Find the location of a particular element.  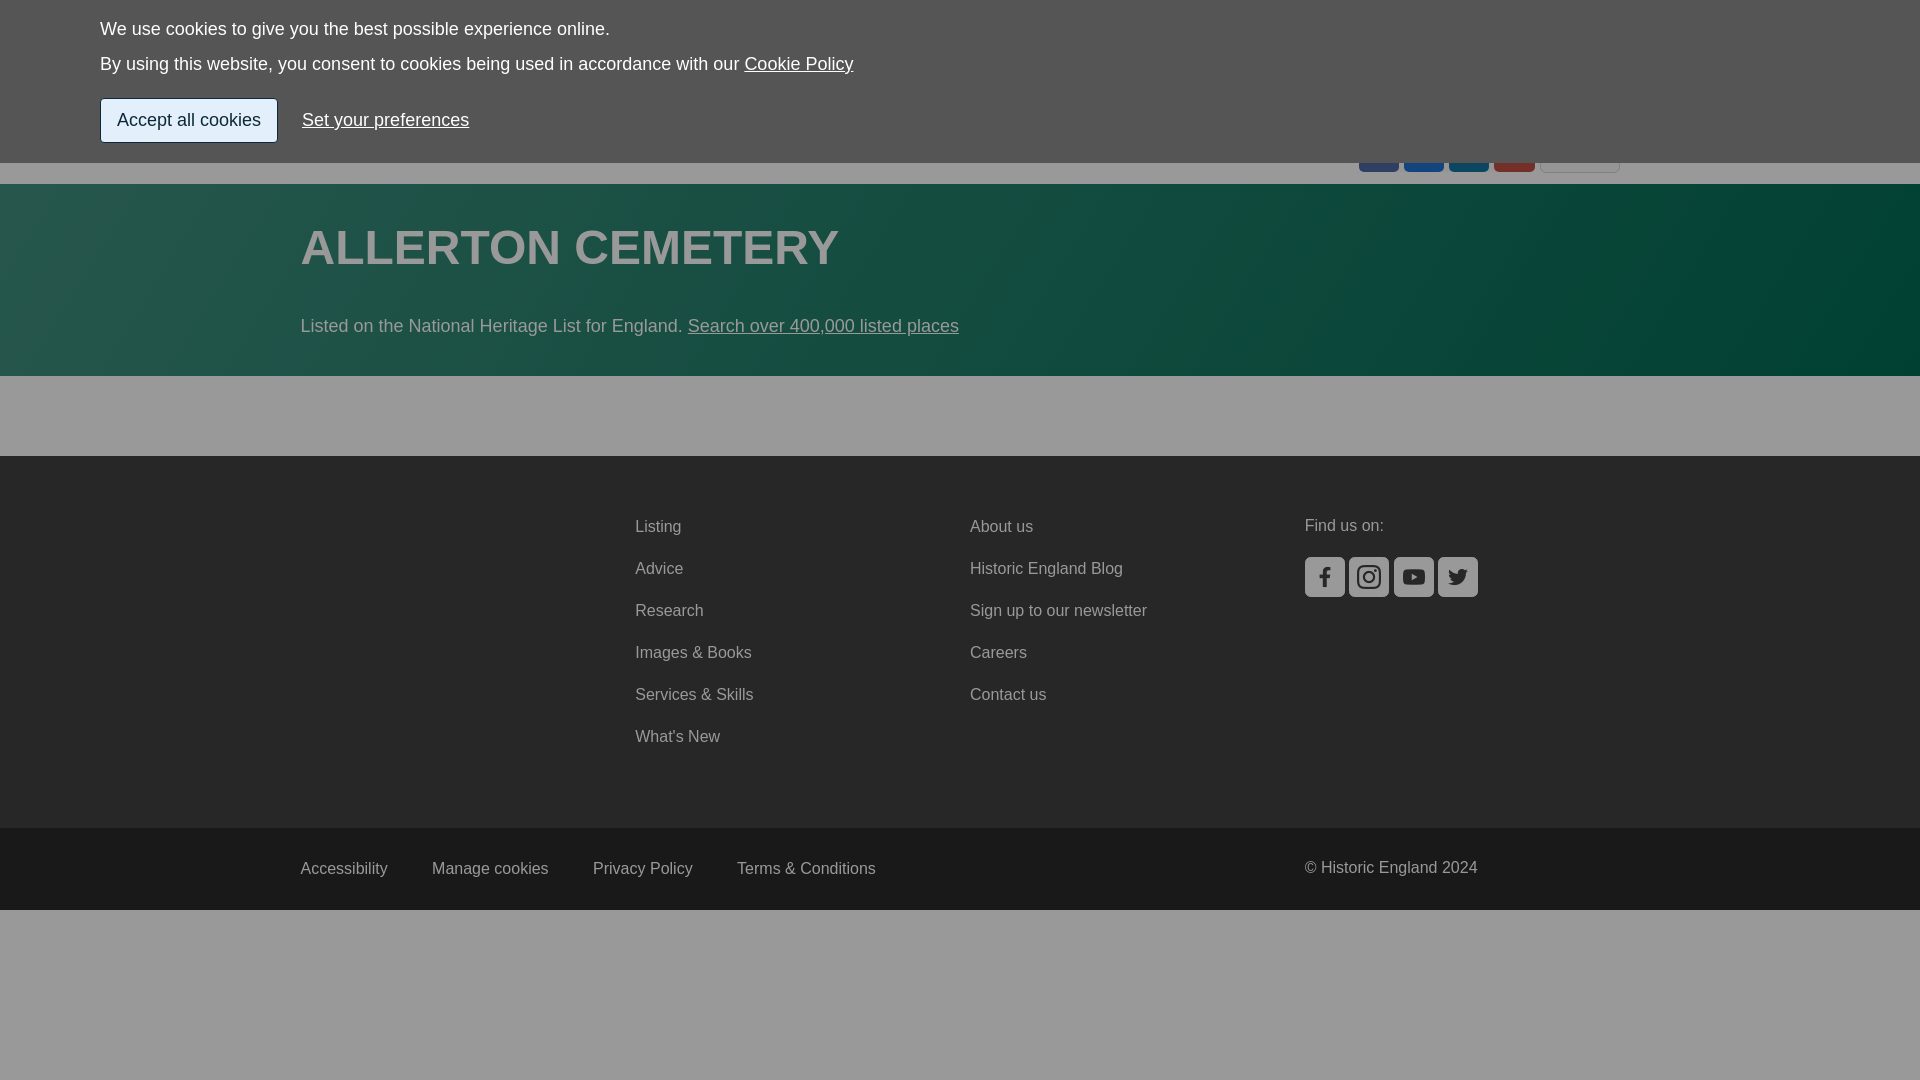

Set your preferences is located at coordinates (393, 38).